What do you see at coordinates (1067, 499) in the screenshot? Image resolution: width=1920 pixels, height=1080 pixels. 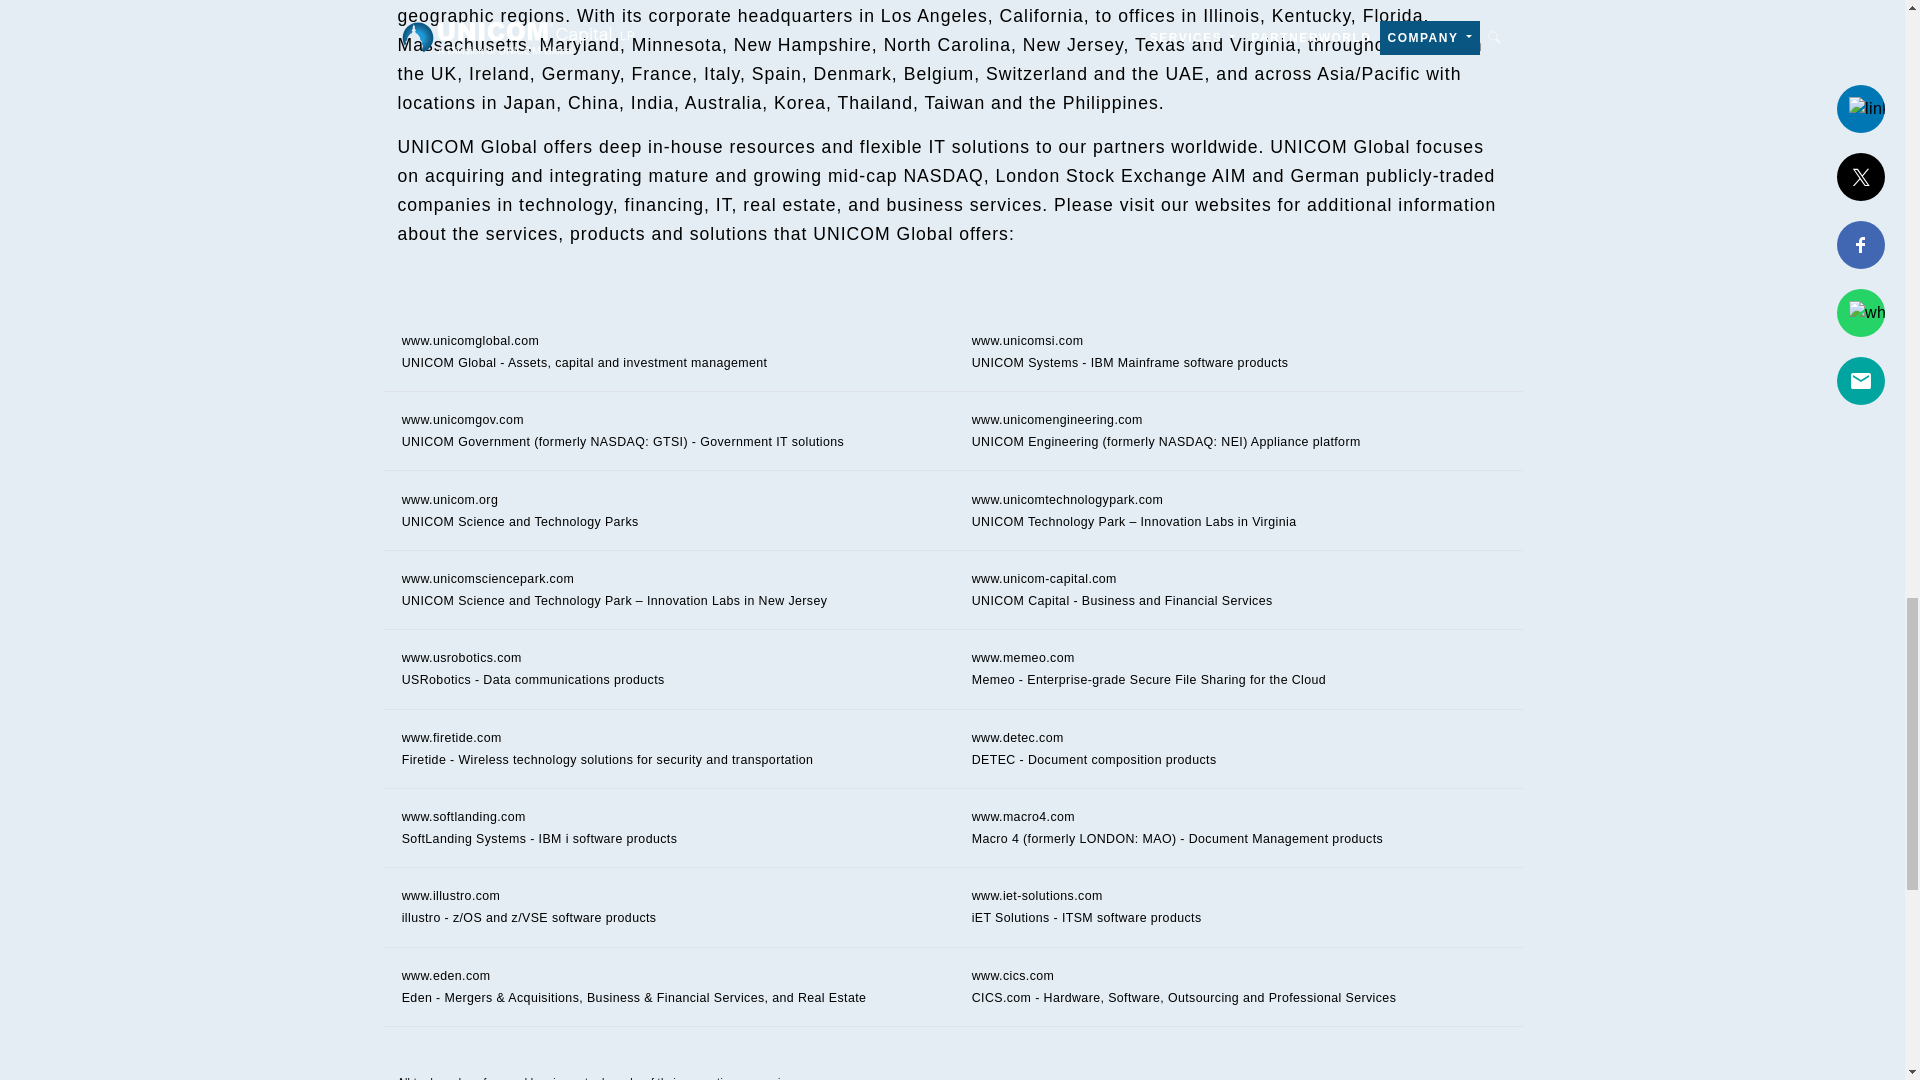 I see `www.unicomtechnologypark.com` at bounding box center [1067, 499].